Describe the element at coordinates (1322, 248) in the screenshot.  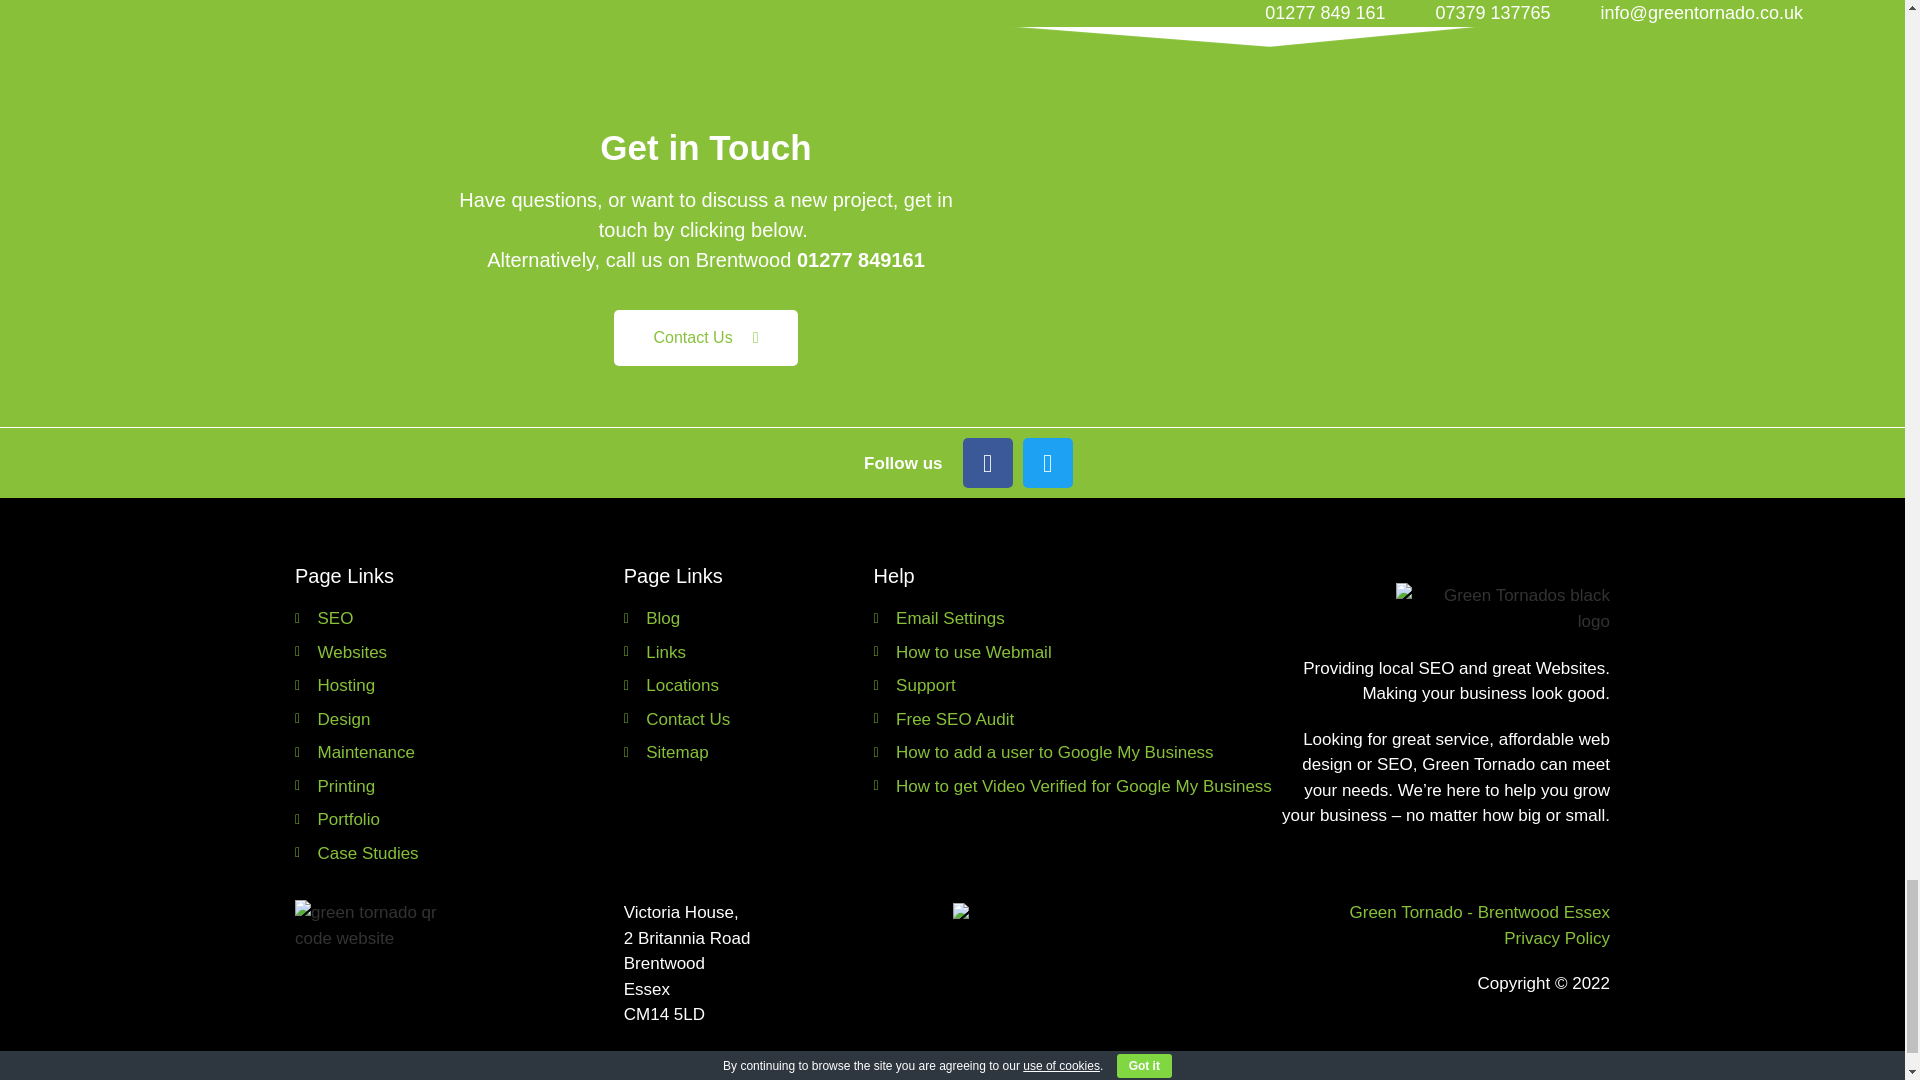
I see `Green Tornado` at that location.